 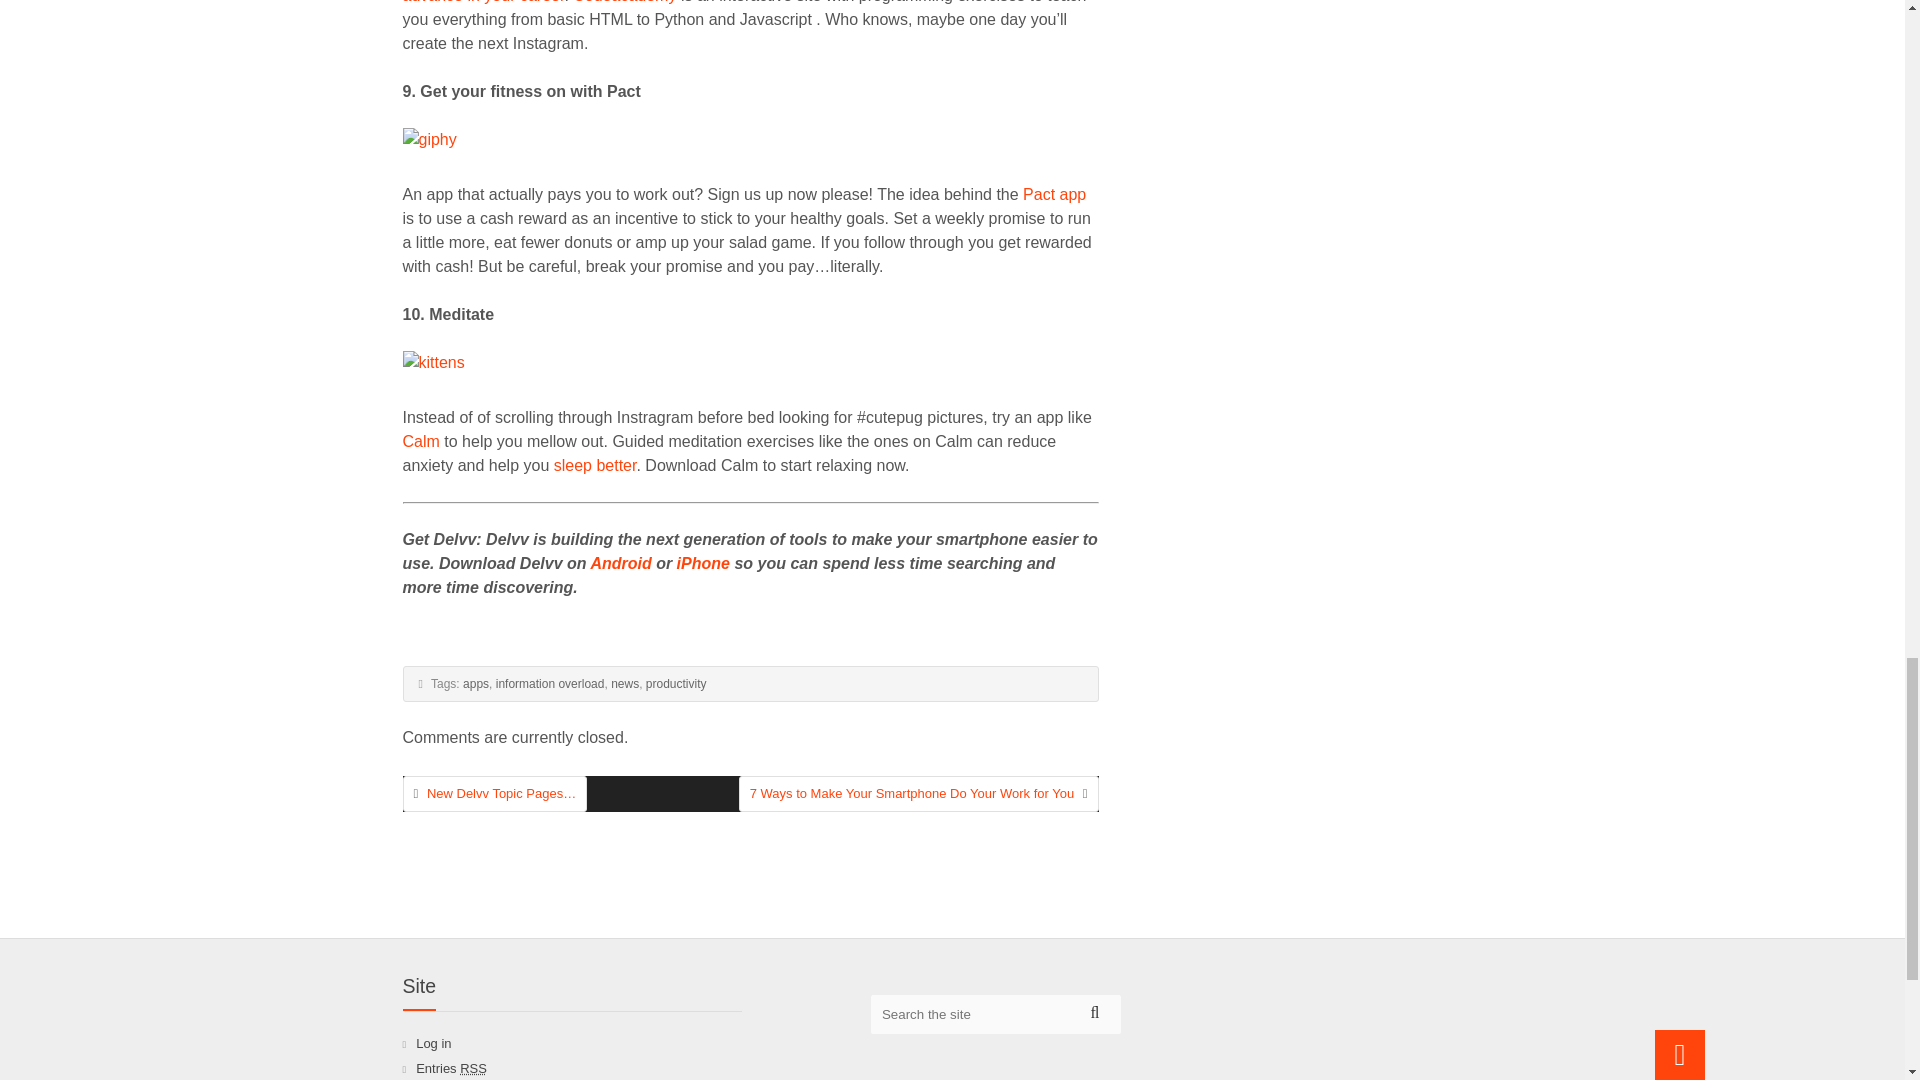 What do you see at coordinates (1054, 194) in the screenshot?
I see `Pact app` at bounding box center [1054, 194].